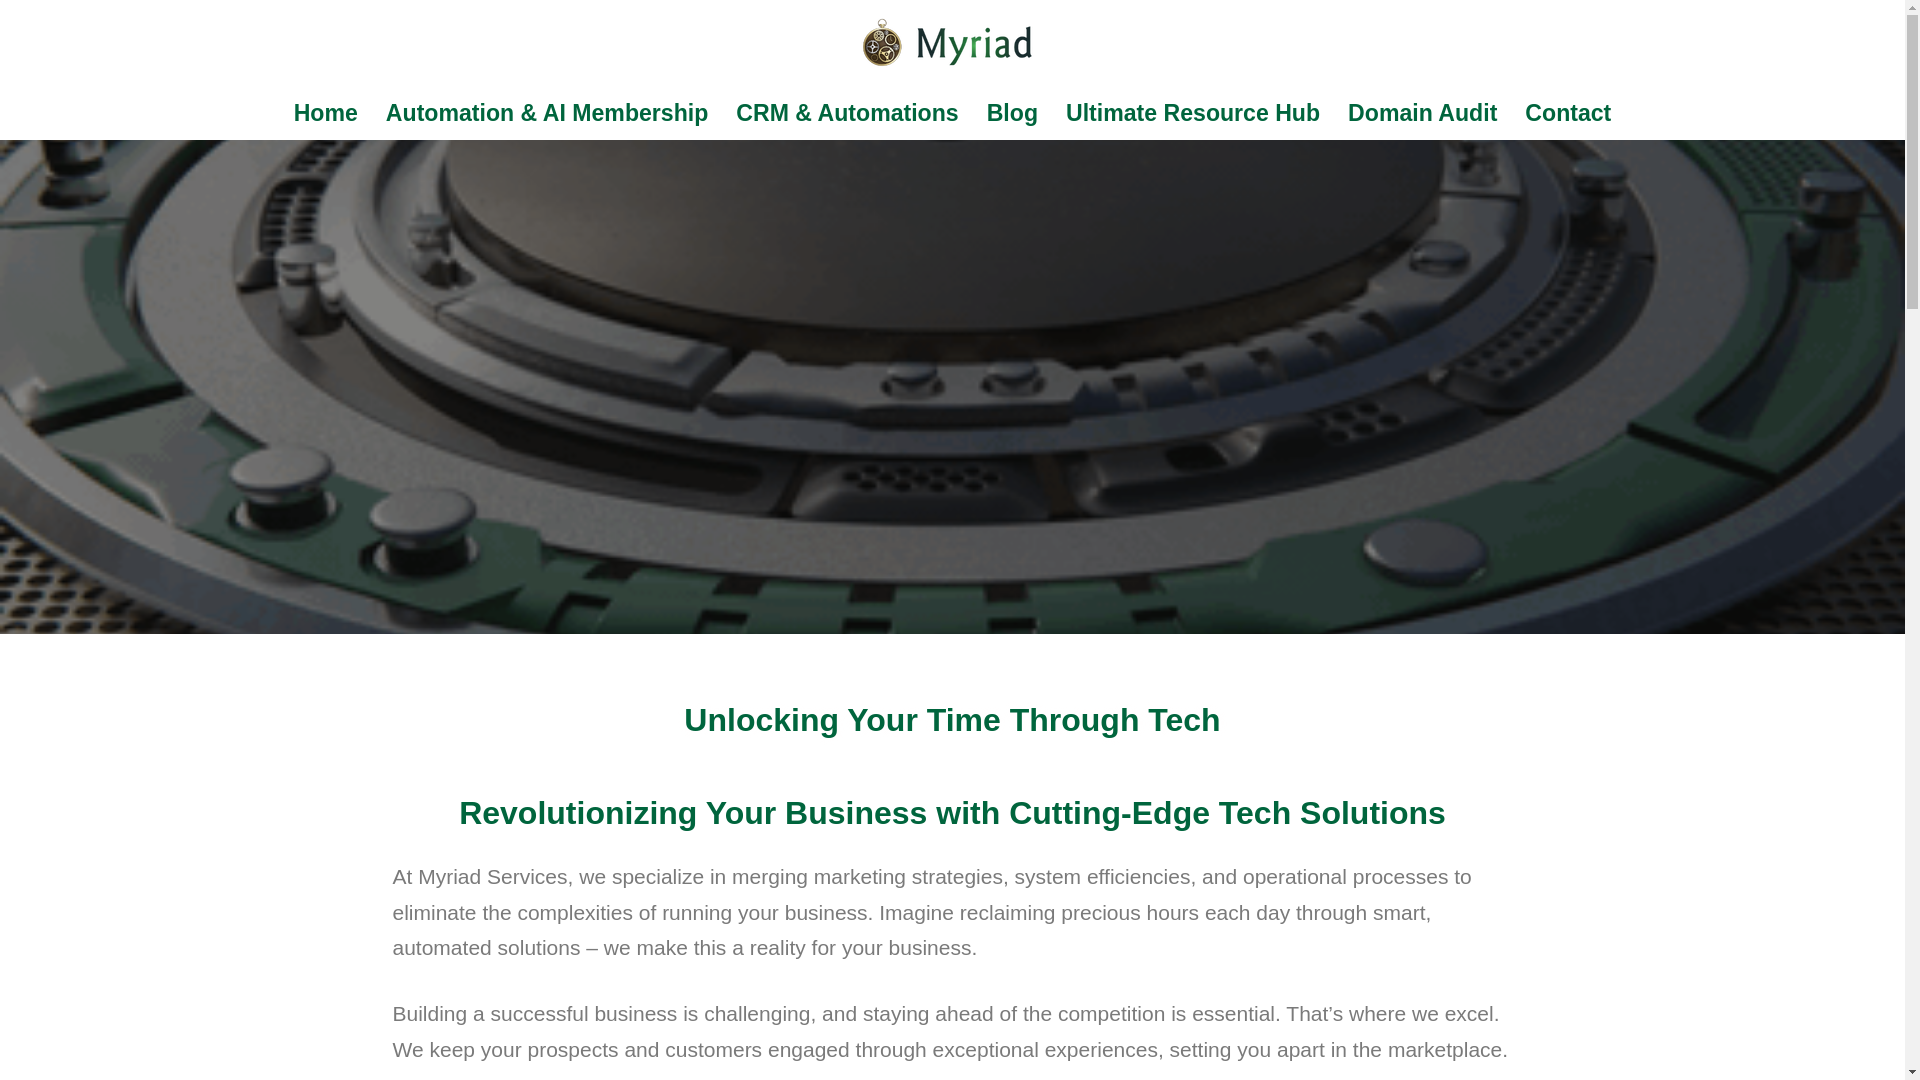  Describe the element at coordinates (1567, 112) in the screenshot. I see `Contact` at that location.